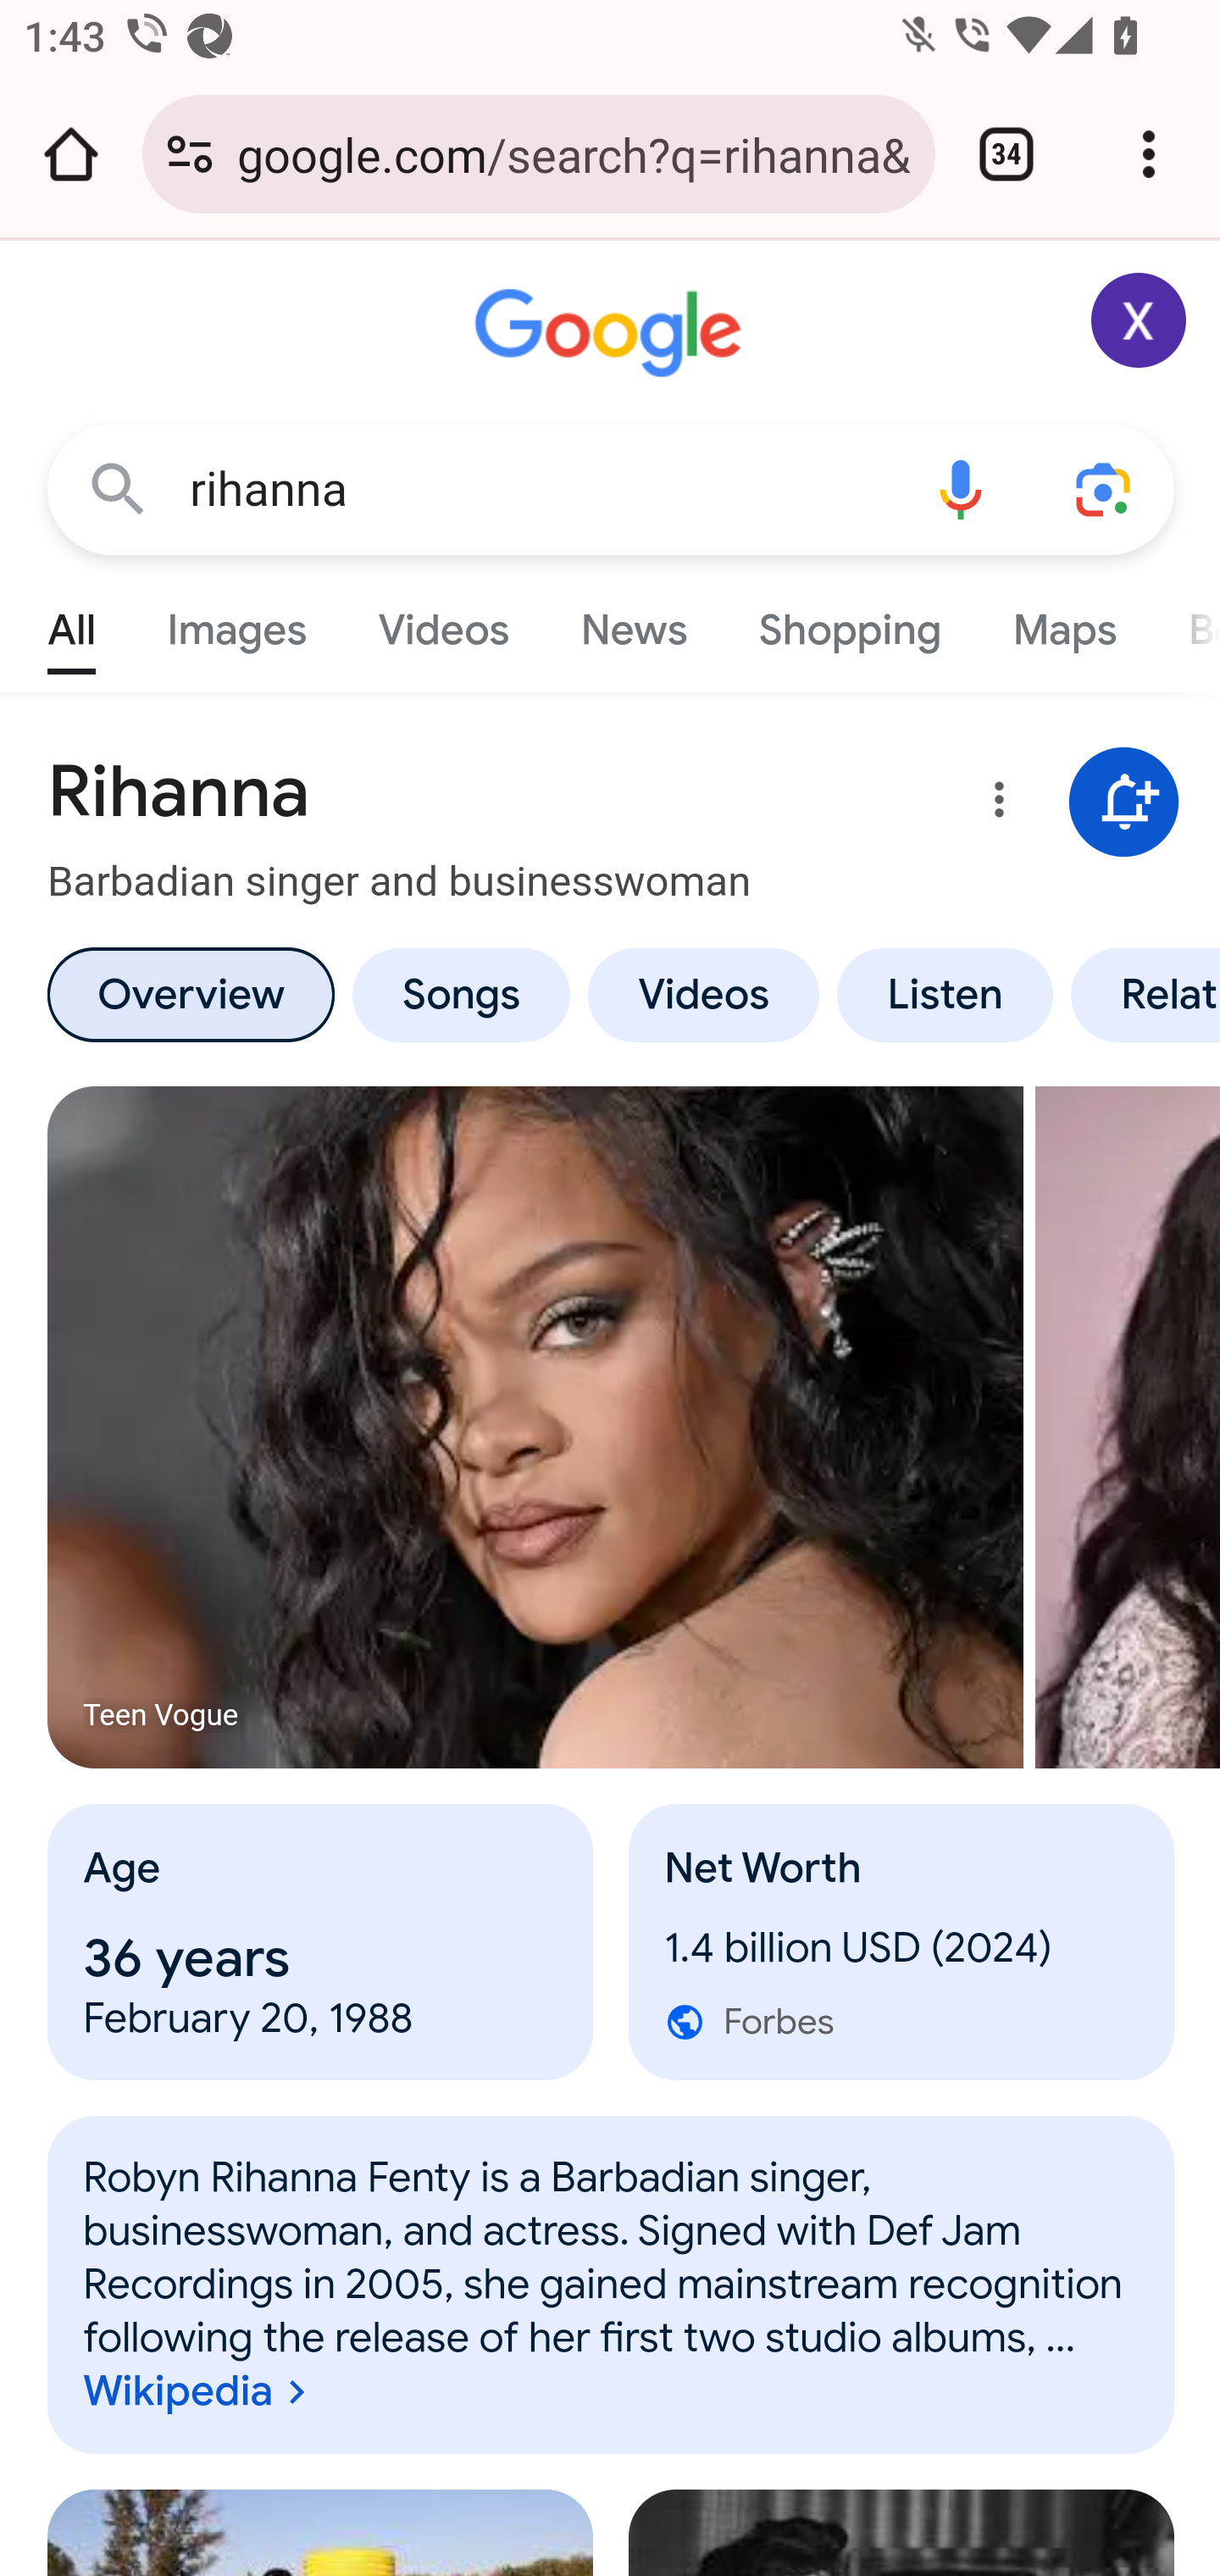  What do you see at coordinates (634, 622) in the screenshot?
I see `News` at bounding box center [634, 622].